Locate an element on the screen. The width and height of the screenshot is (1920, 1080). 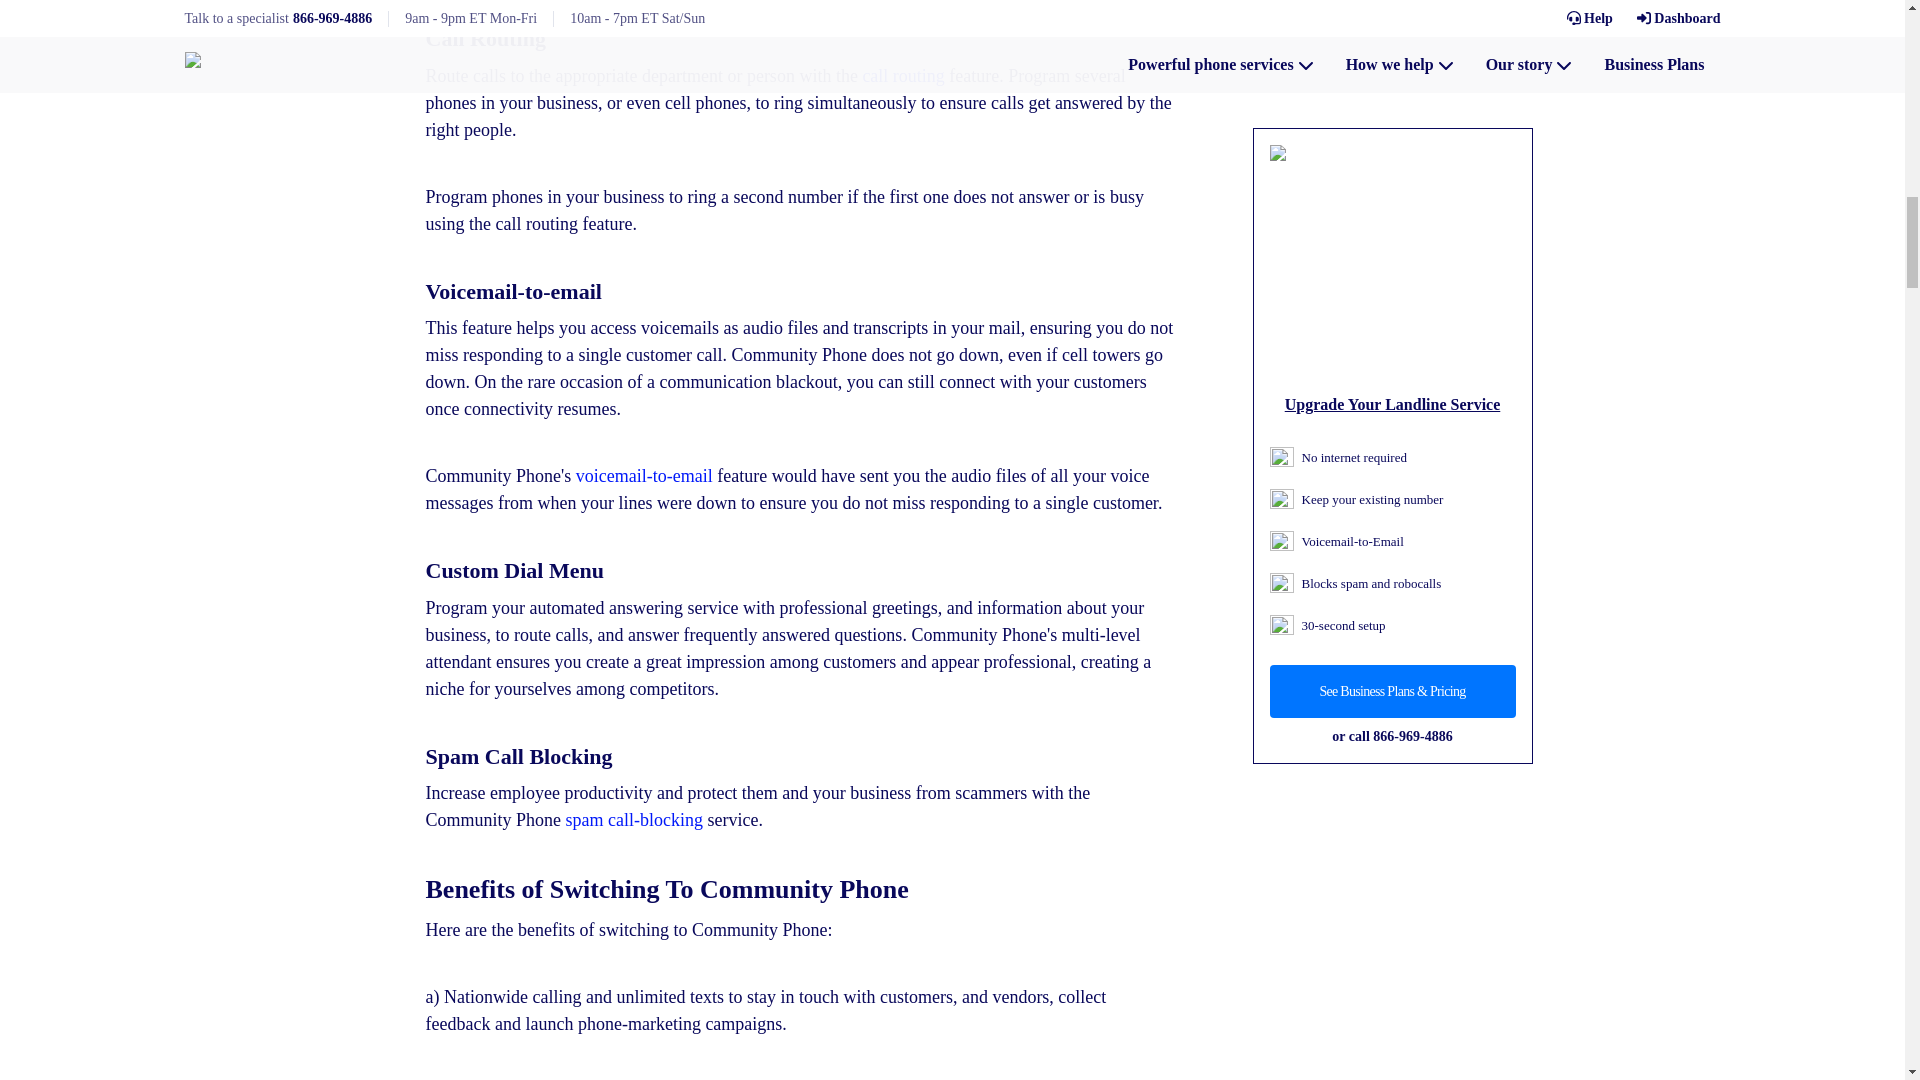
voicemail-to-email is located at coordinates (644, 476).